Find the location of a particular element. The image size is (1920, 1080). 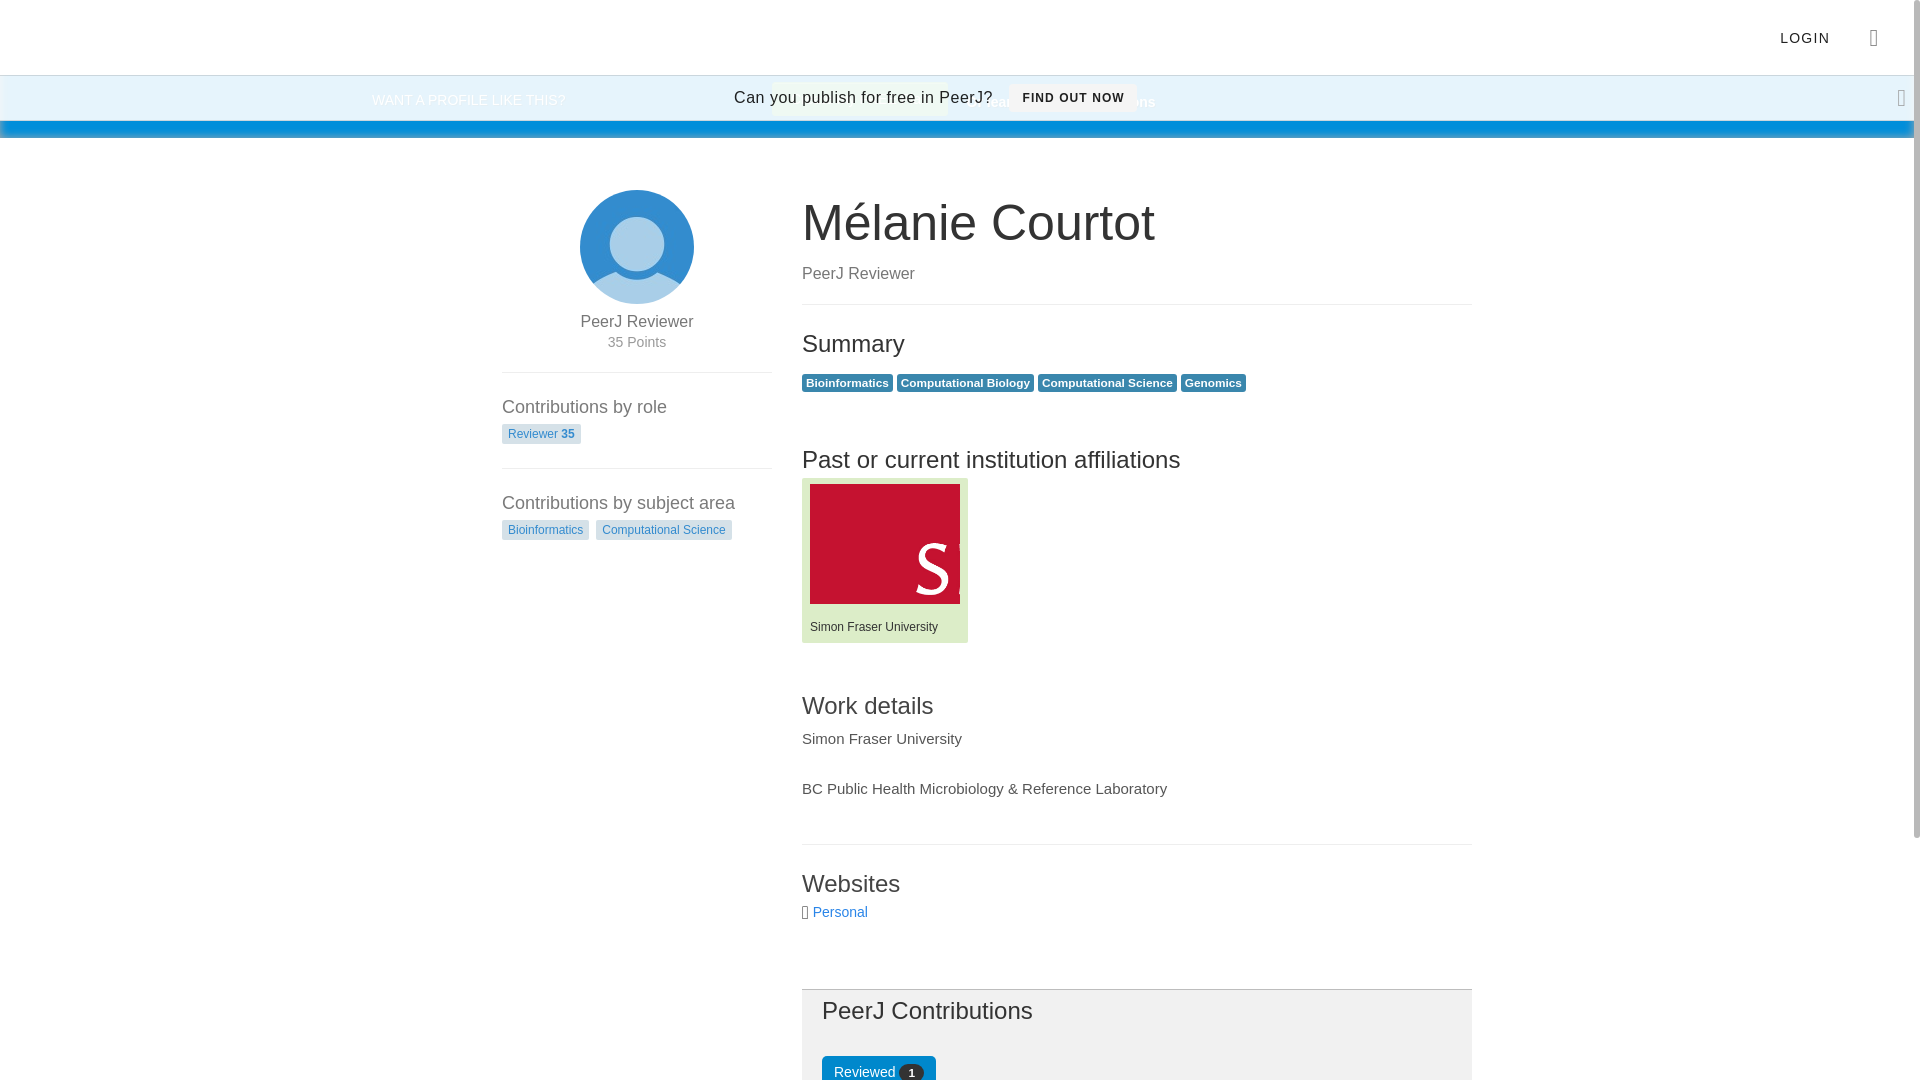

Or learn about other options is located at coordinates (1061, 102).